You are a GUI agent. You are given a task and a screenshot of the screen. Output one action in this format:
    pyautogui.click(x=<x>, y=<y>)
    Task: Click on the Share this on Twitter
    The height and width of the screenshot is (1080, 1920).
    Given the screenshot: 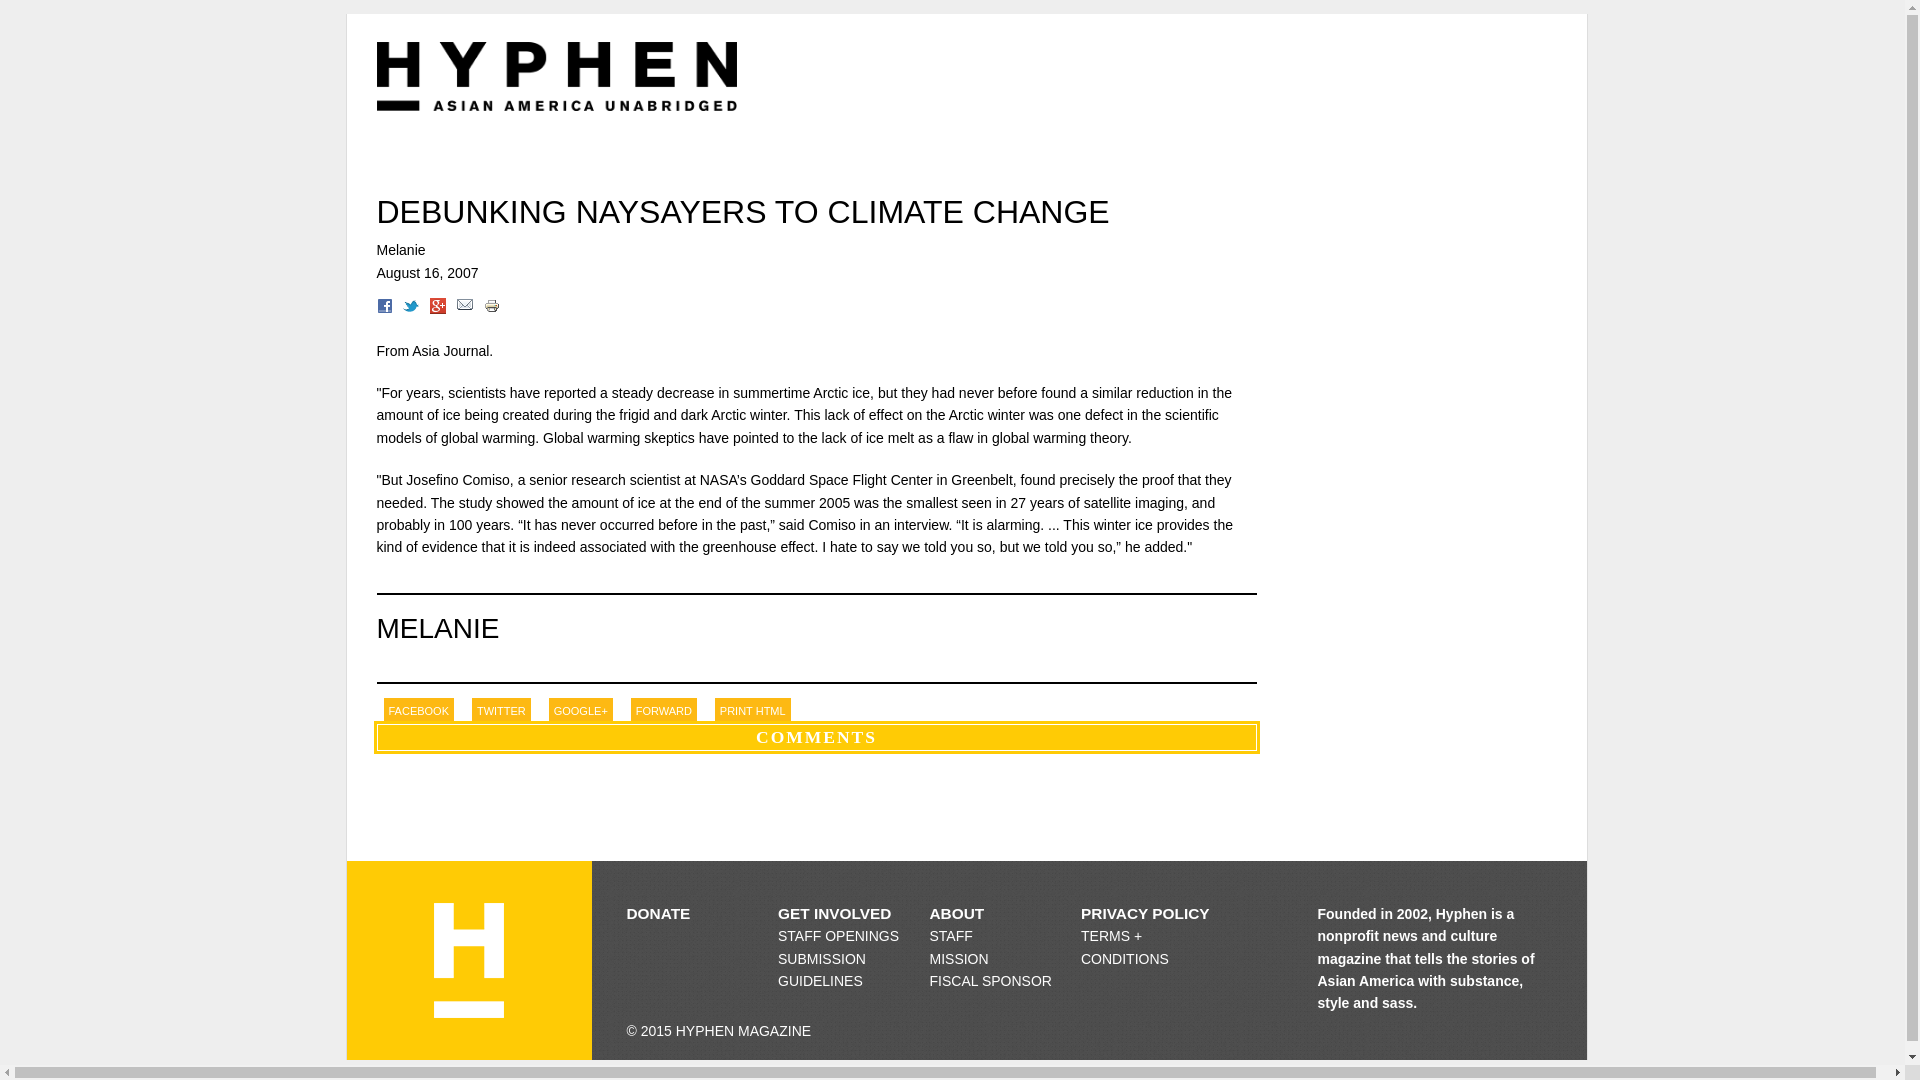 What is the action you would take?
    pyautogui.click(x=502, y=710)
    